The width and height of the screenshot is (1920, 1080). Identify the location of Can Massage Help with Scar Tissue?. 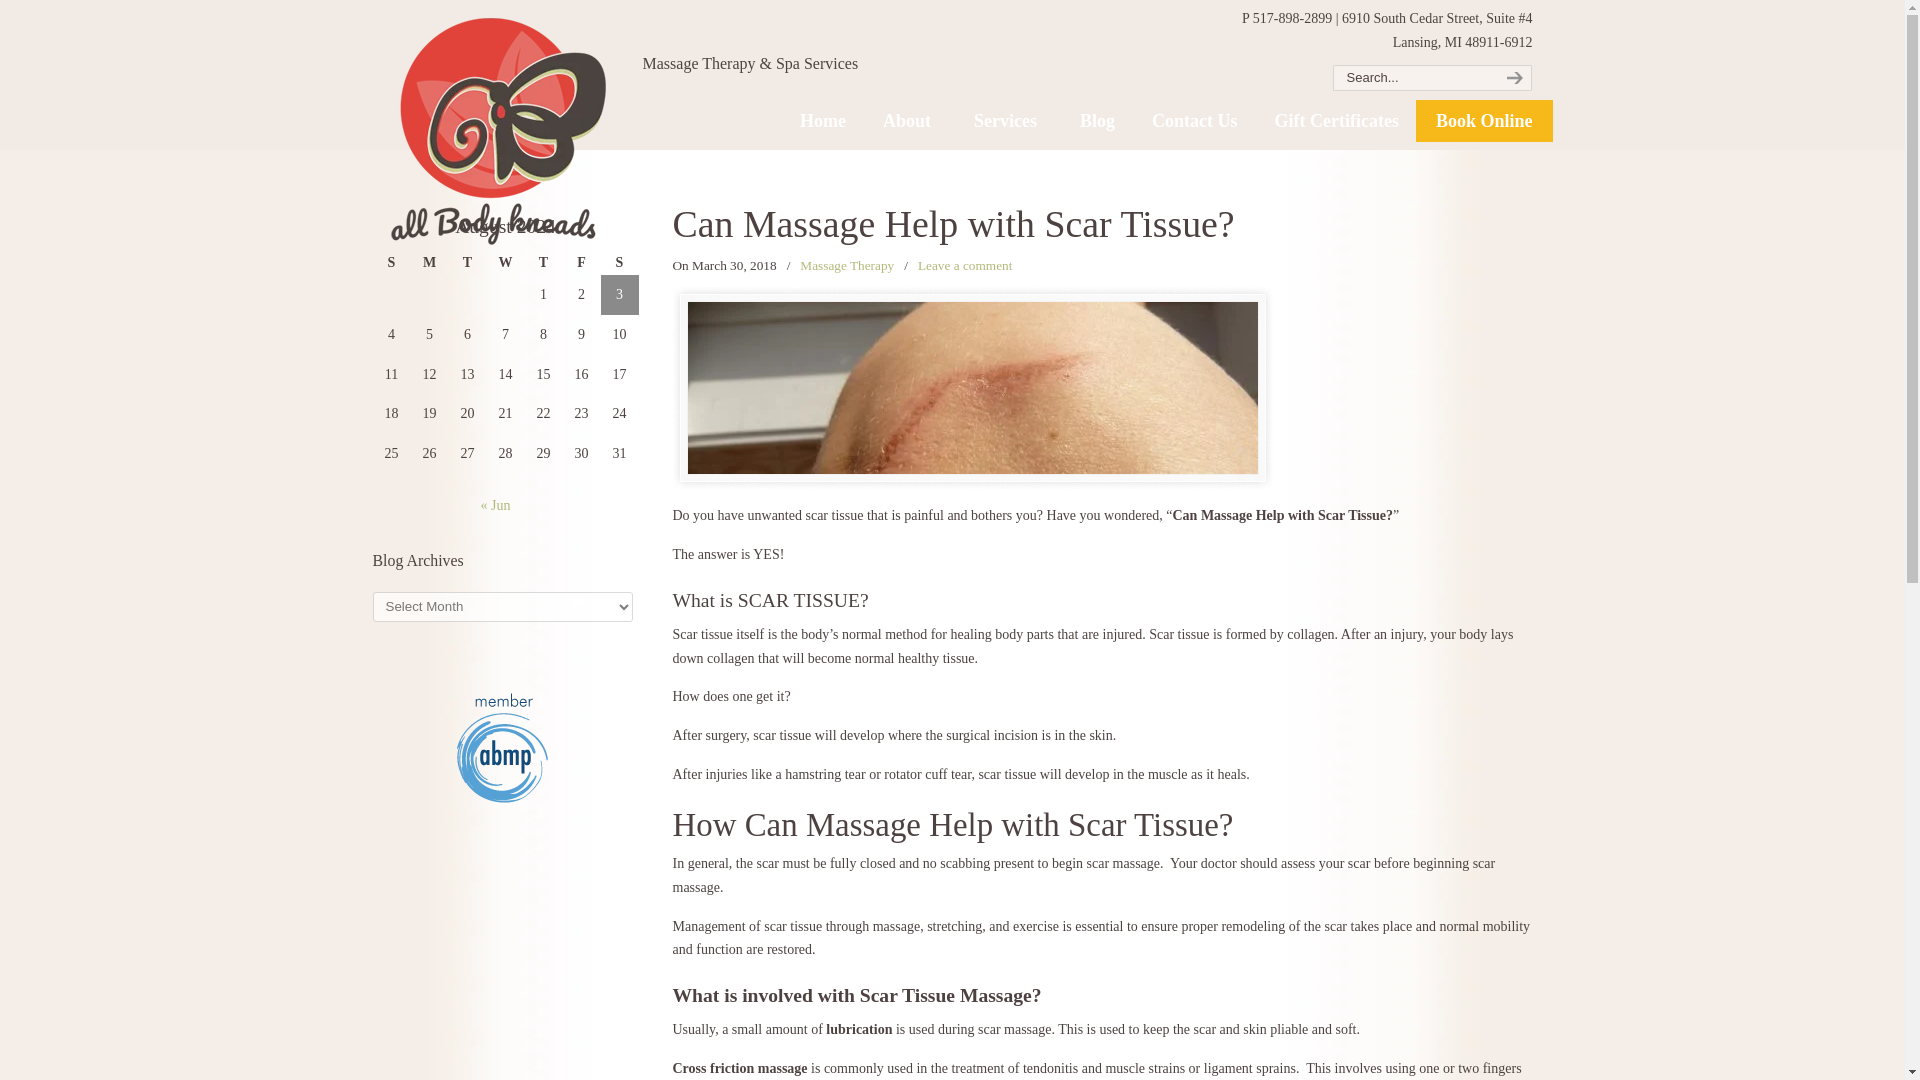
(953, 224).